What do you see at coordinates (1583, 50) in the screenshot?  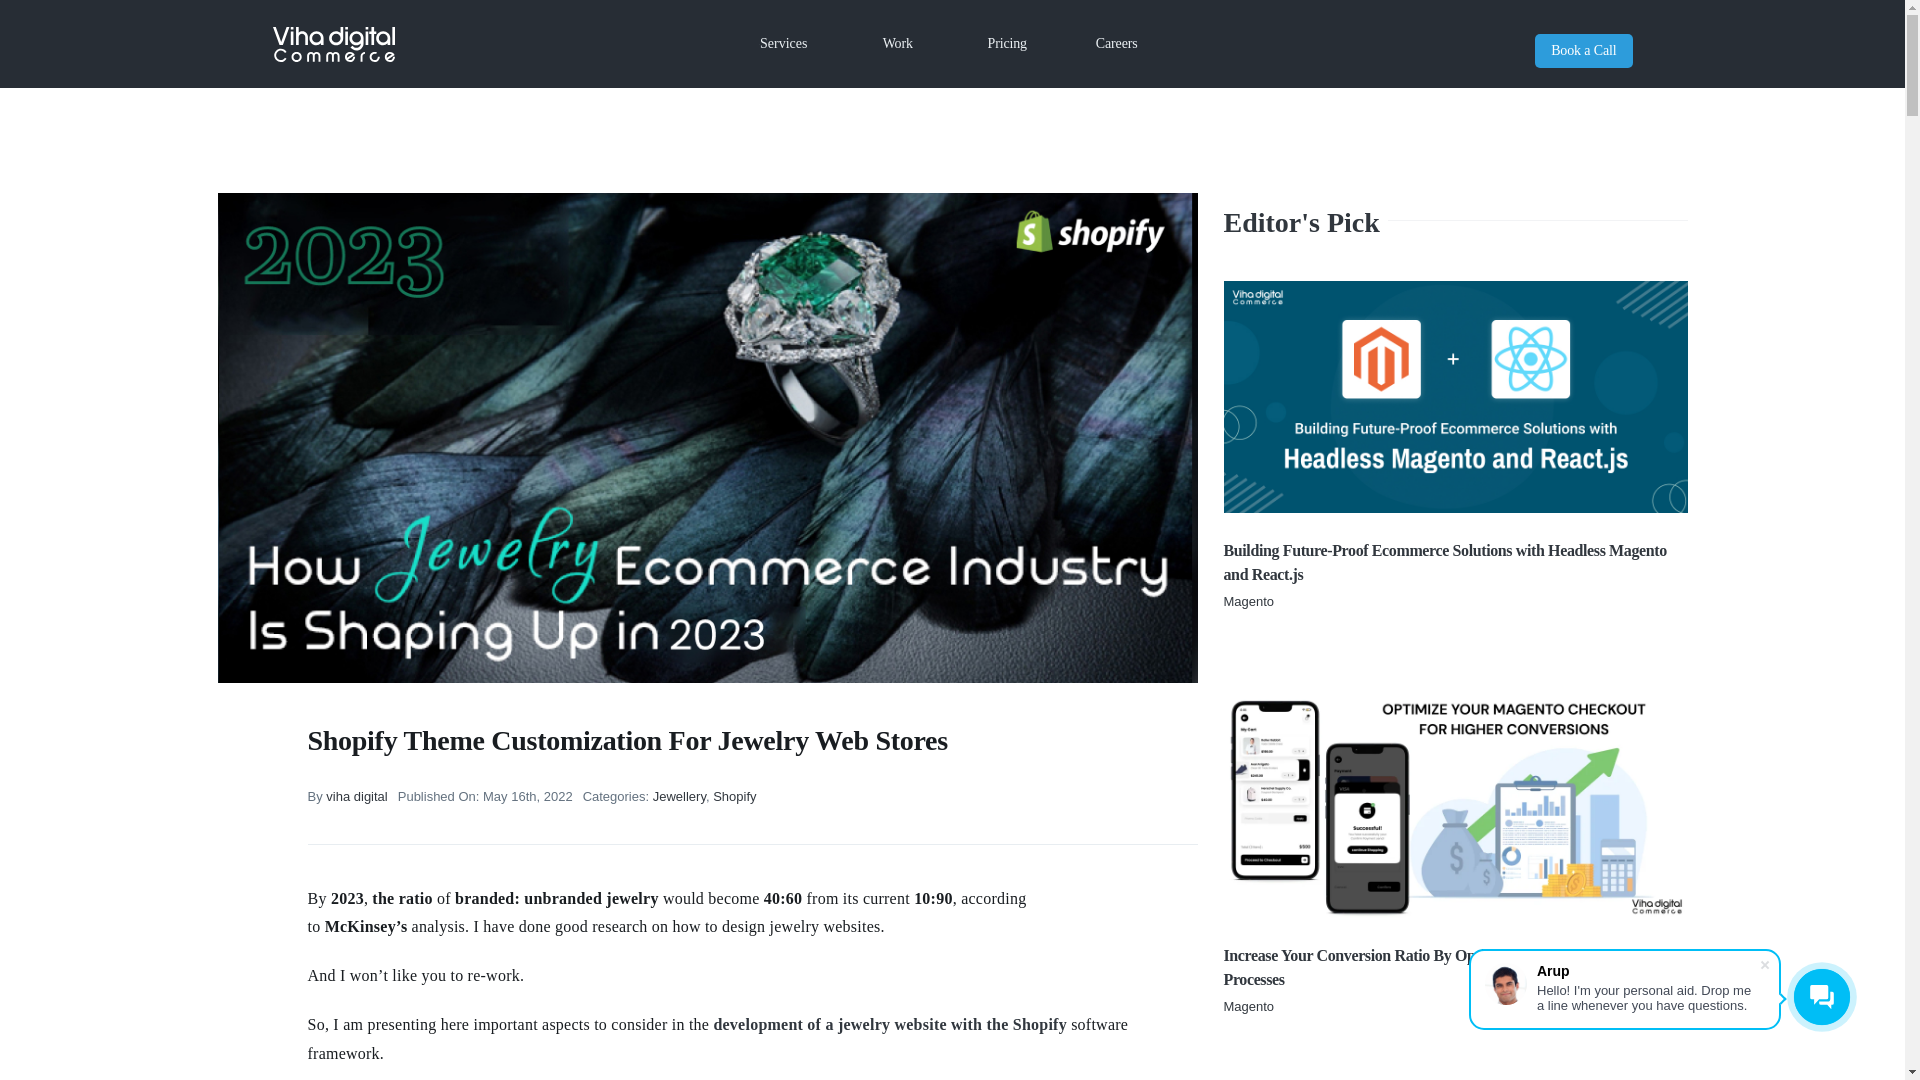 I see `Book a Call` at bounding box center [1583, 50].